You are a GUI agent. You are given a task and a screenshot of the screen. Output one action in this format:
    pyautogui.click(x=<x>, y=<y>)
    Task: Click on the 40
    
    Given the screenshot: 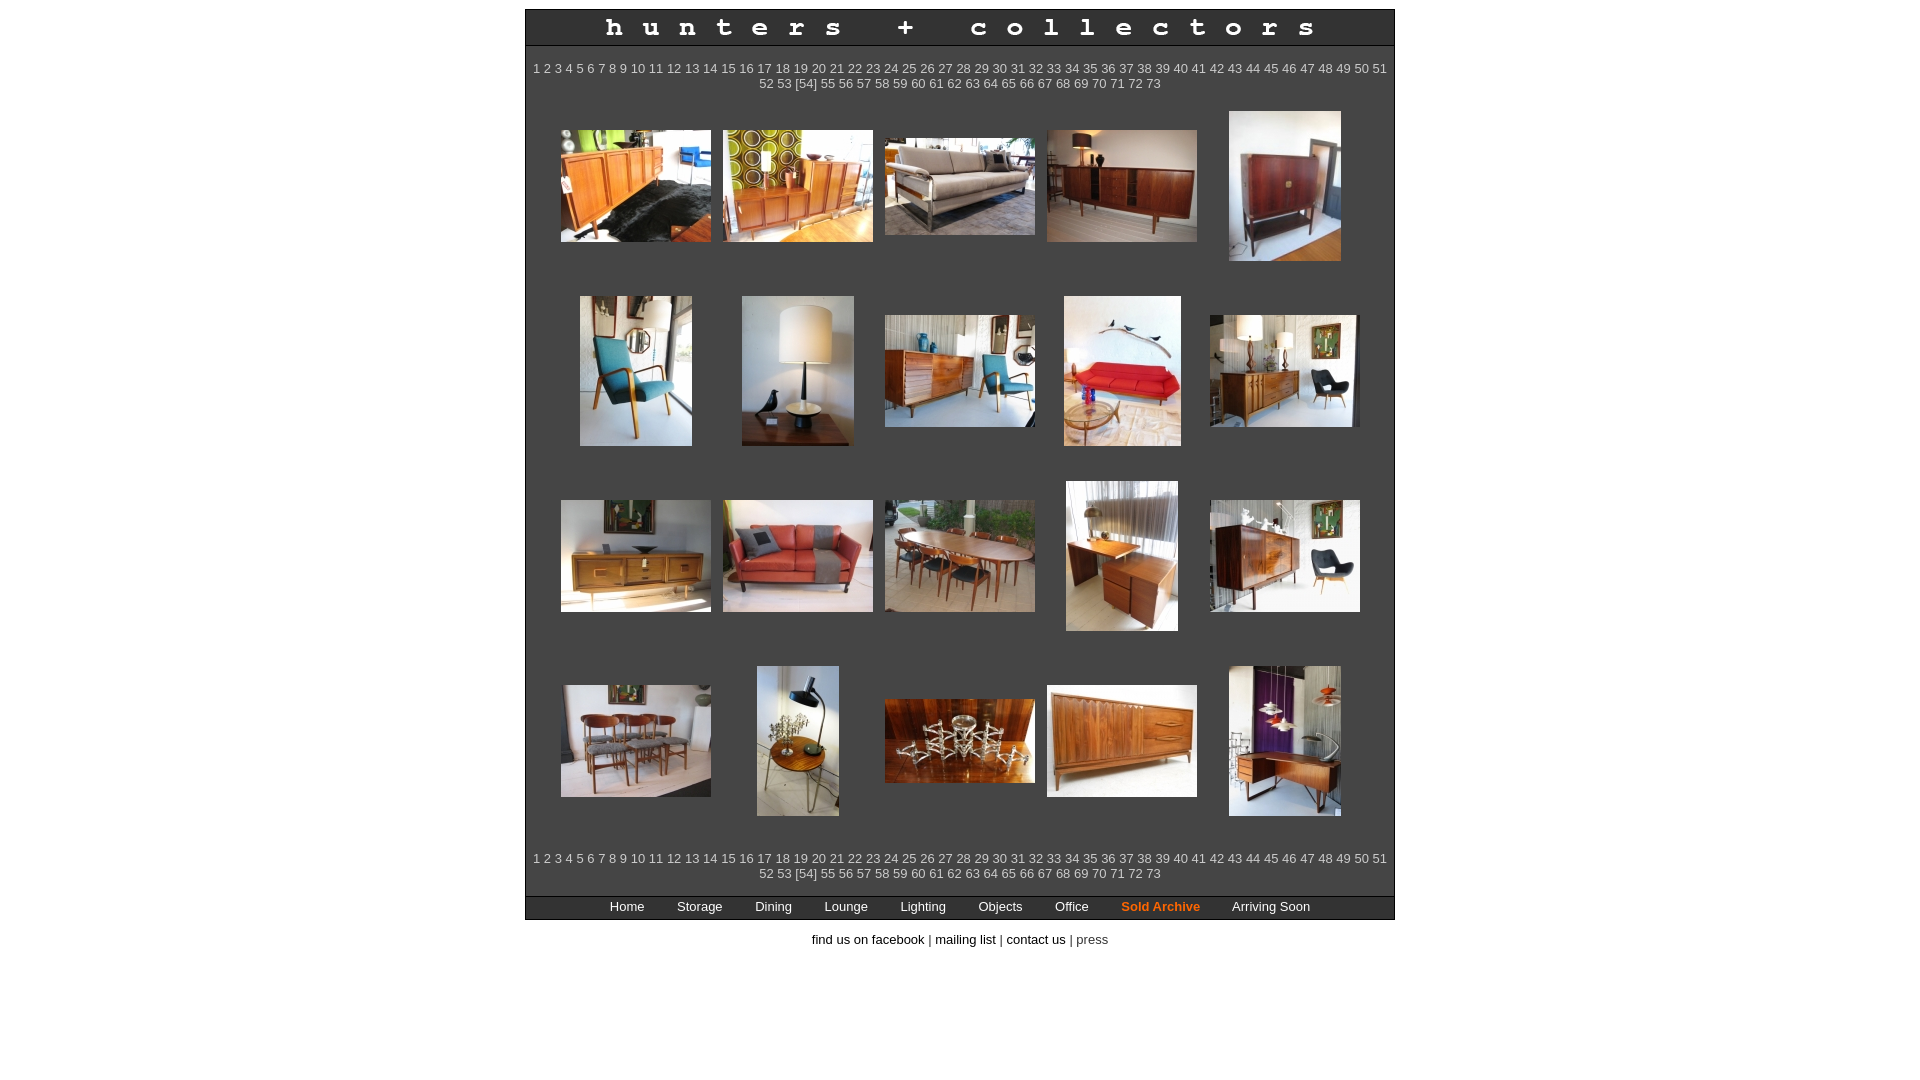 What is the action you would take?
    pyautogui.click(x=1181, y=68)
    